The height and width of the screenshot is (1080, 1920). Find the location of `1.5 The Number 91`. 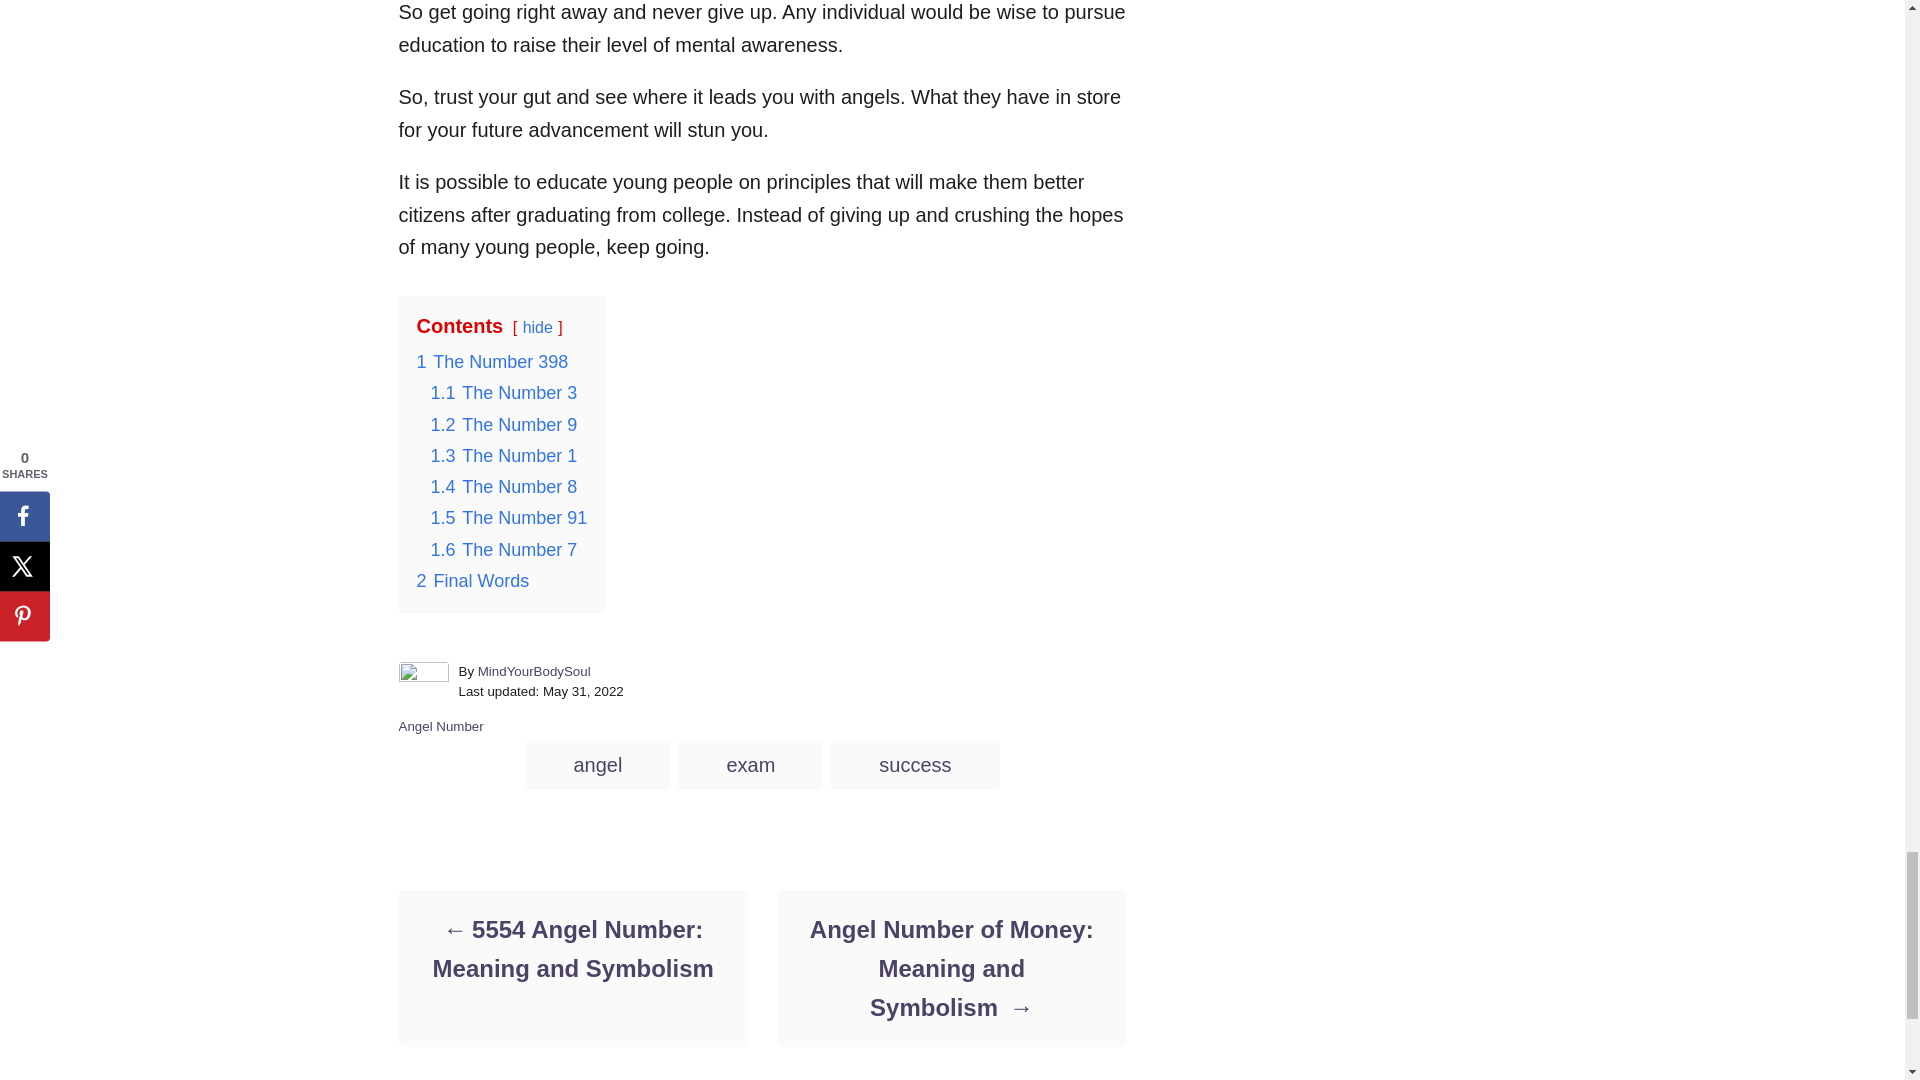

1.5 The Number 91 is located at coordinates (508, 518).